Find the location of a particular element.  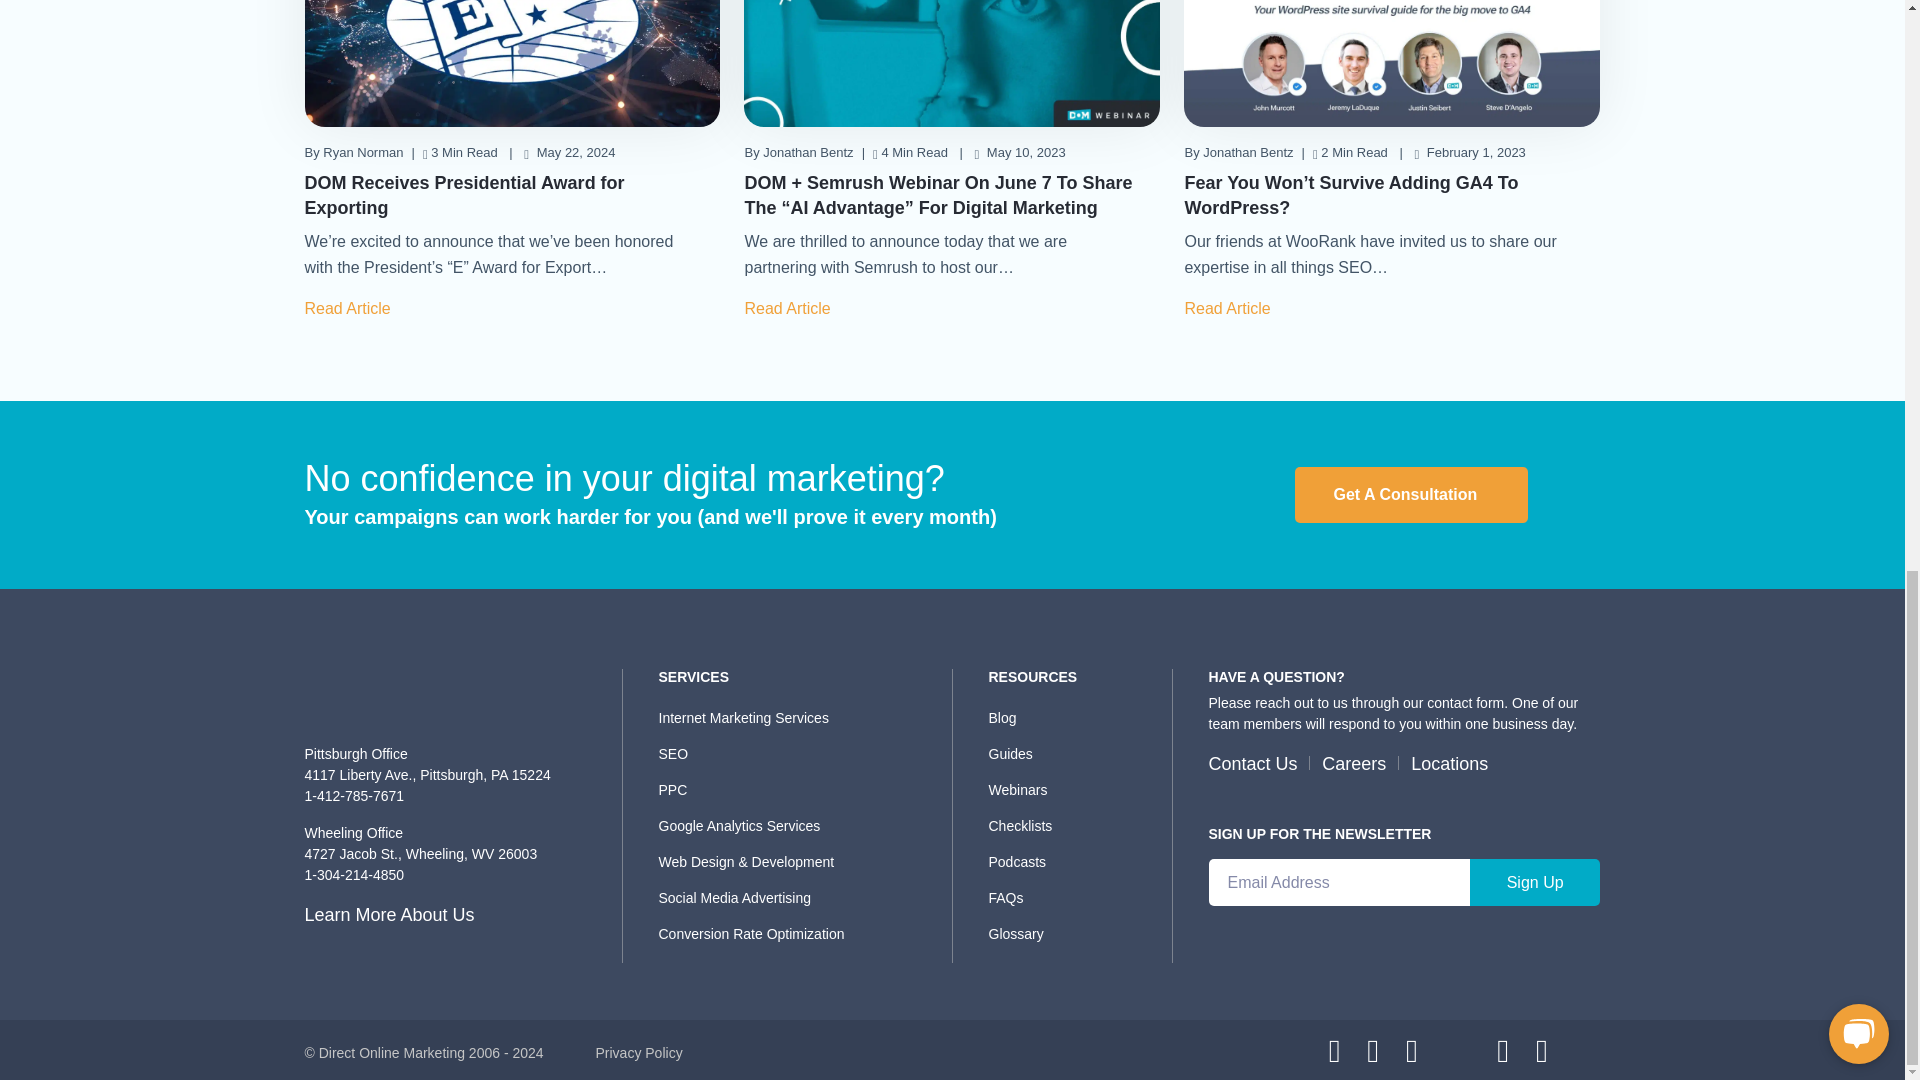

Read Article is located at coordinates (352, 308).